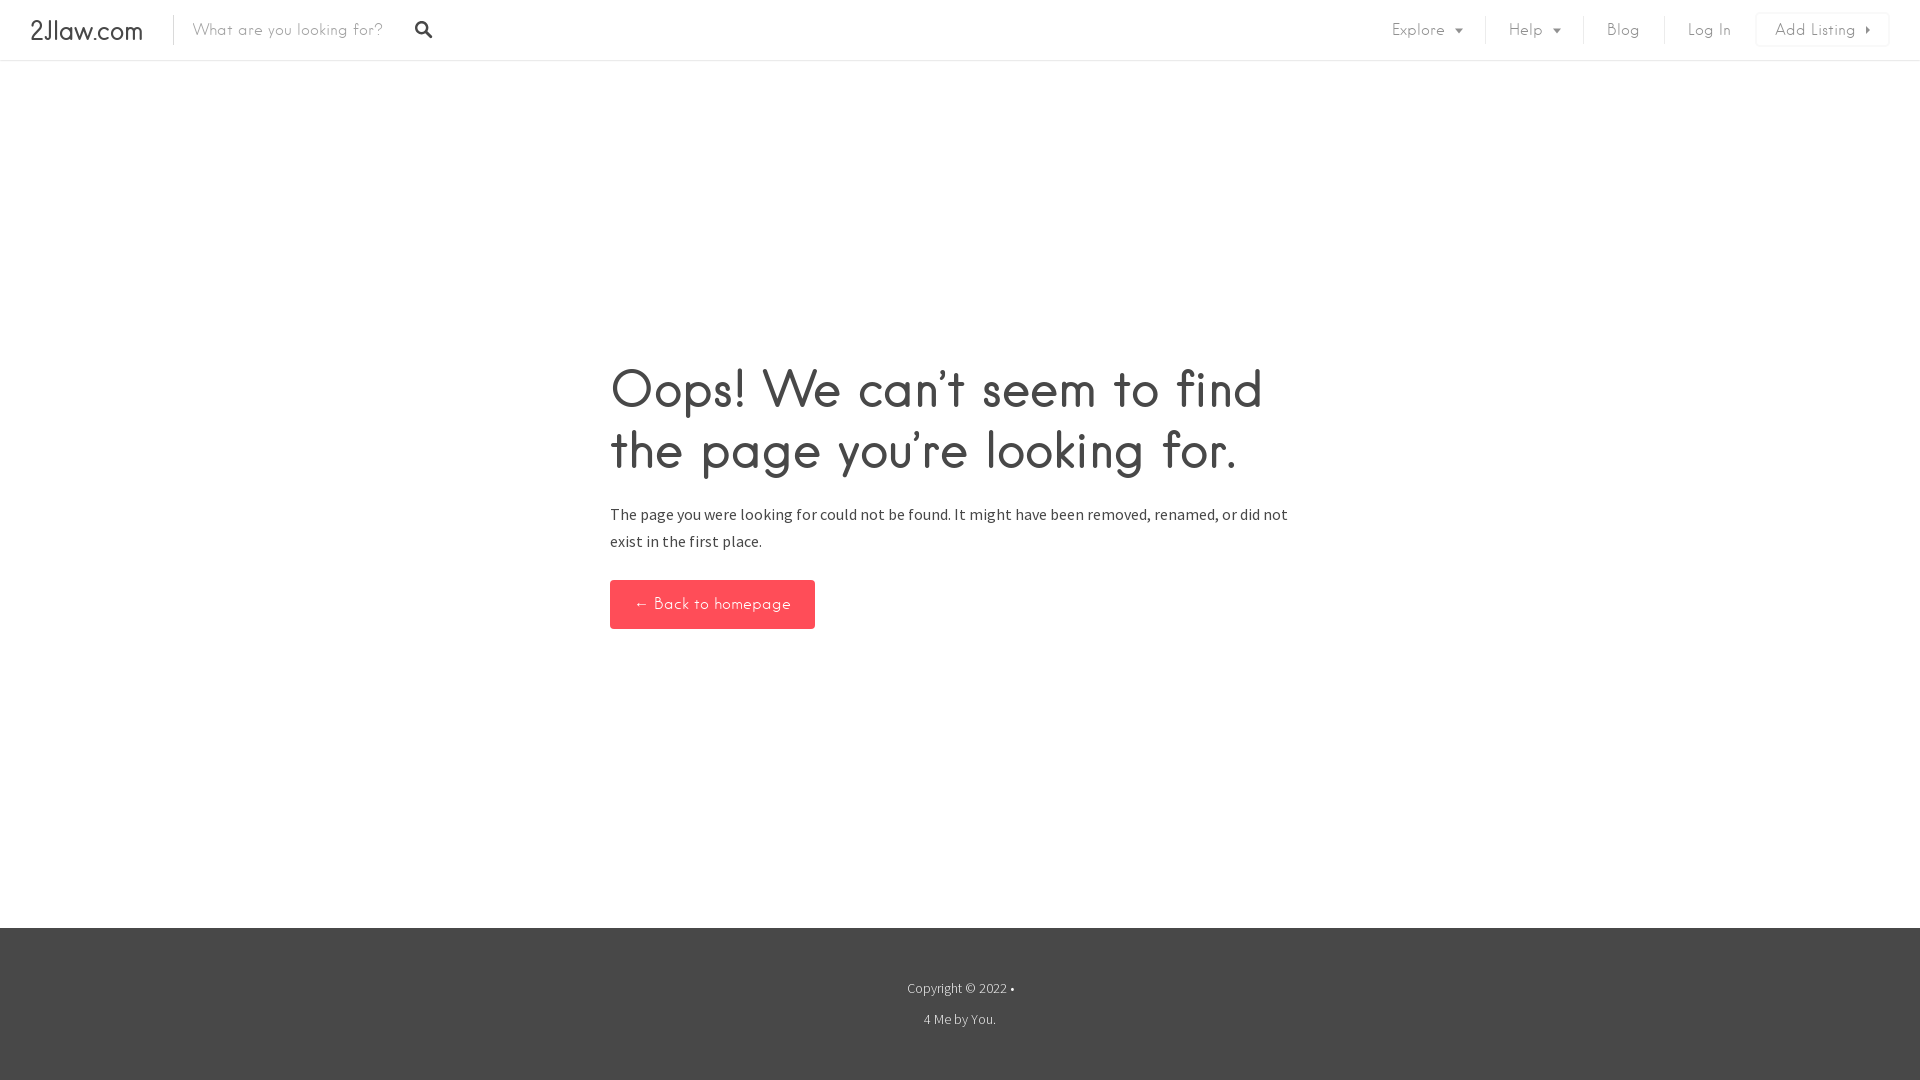 The image size is (1920, 1080). What do you see at coordinates (1534, 30) in the screenshot?
I see `Help` at bounding box center [1534, 30].